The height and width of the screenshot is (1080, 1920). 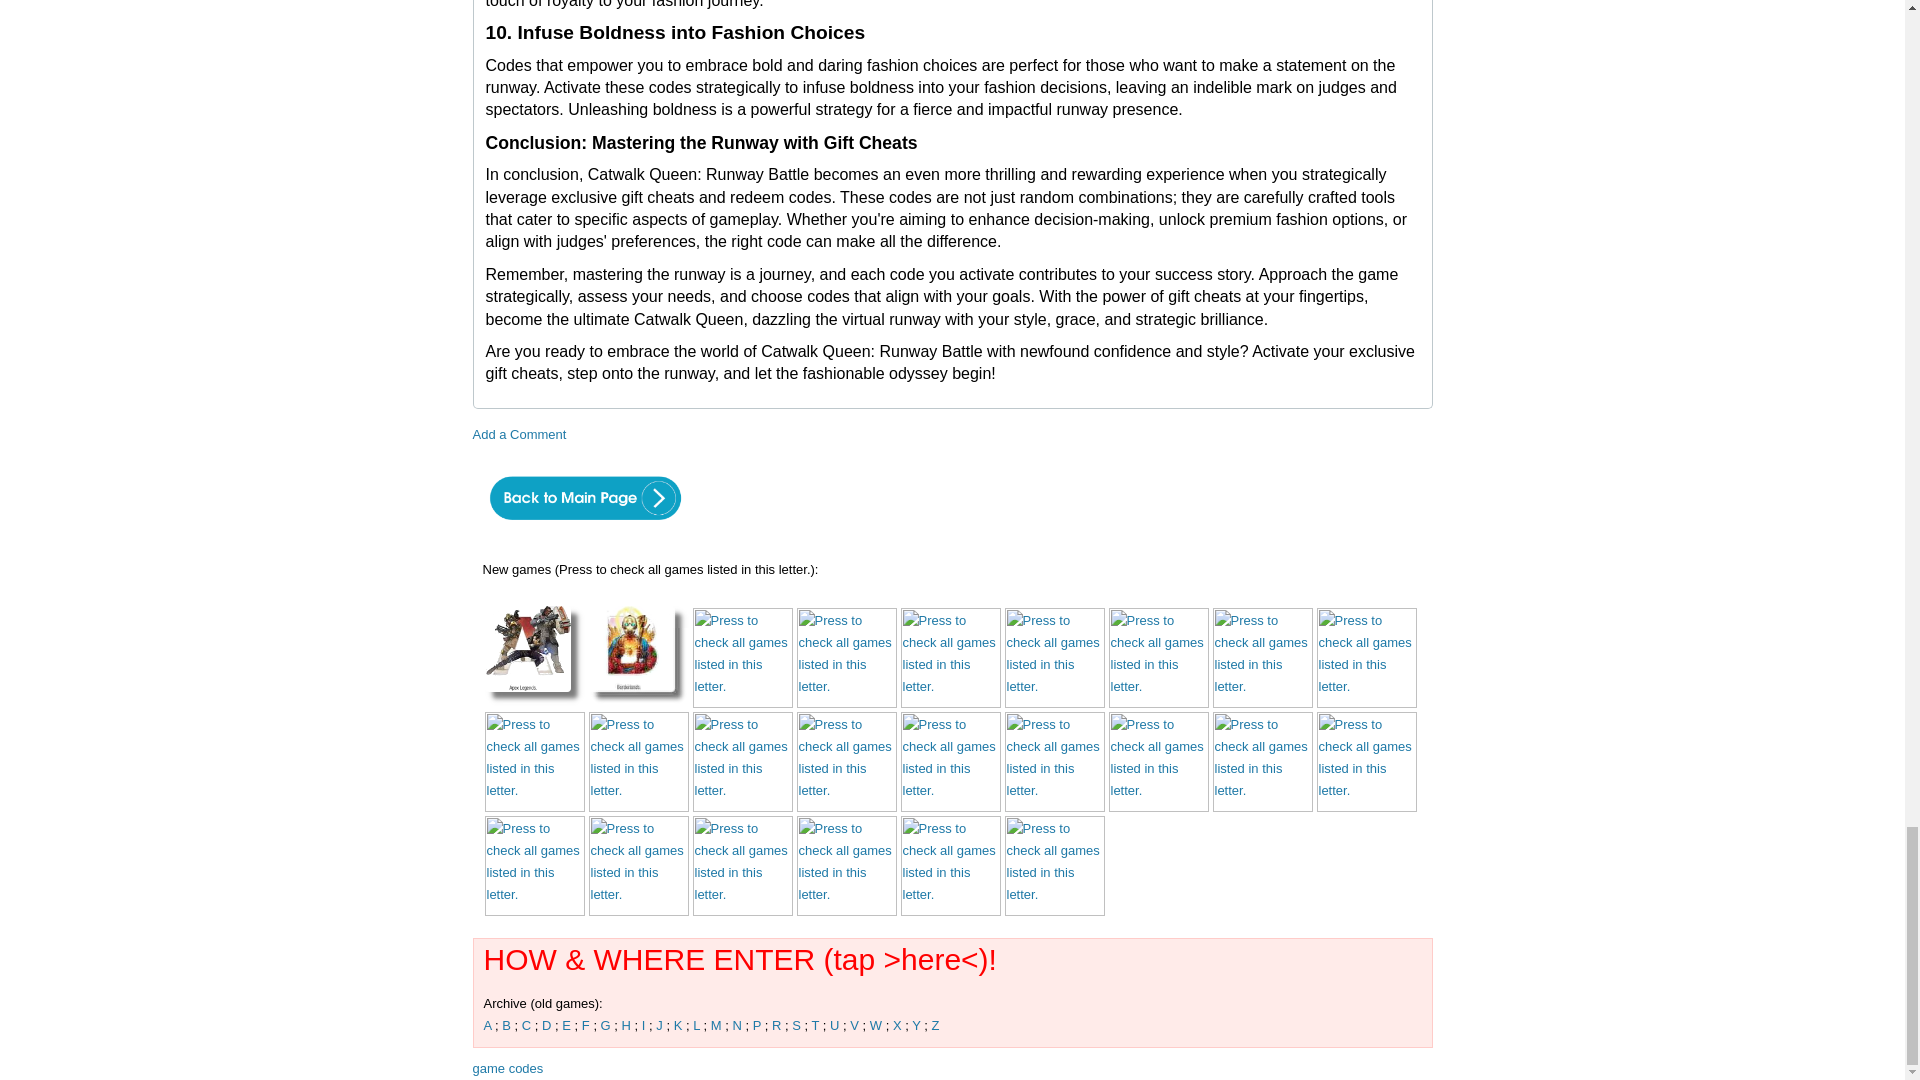 What do you see at coordinates (1054, 702) in the screenshot?
I see `Gift codes` at bounding box center [1054, 702].